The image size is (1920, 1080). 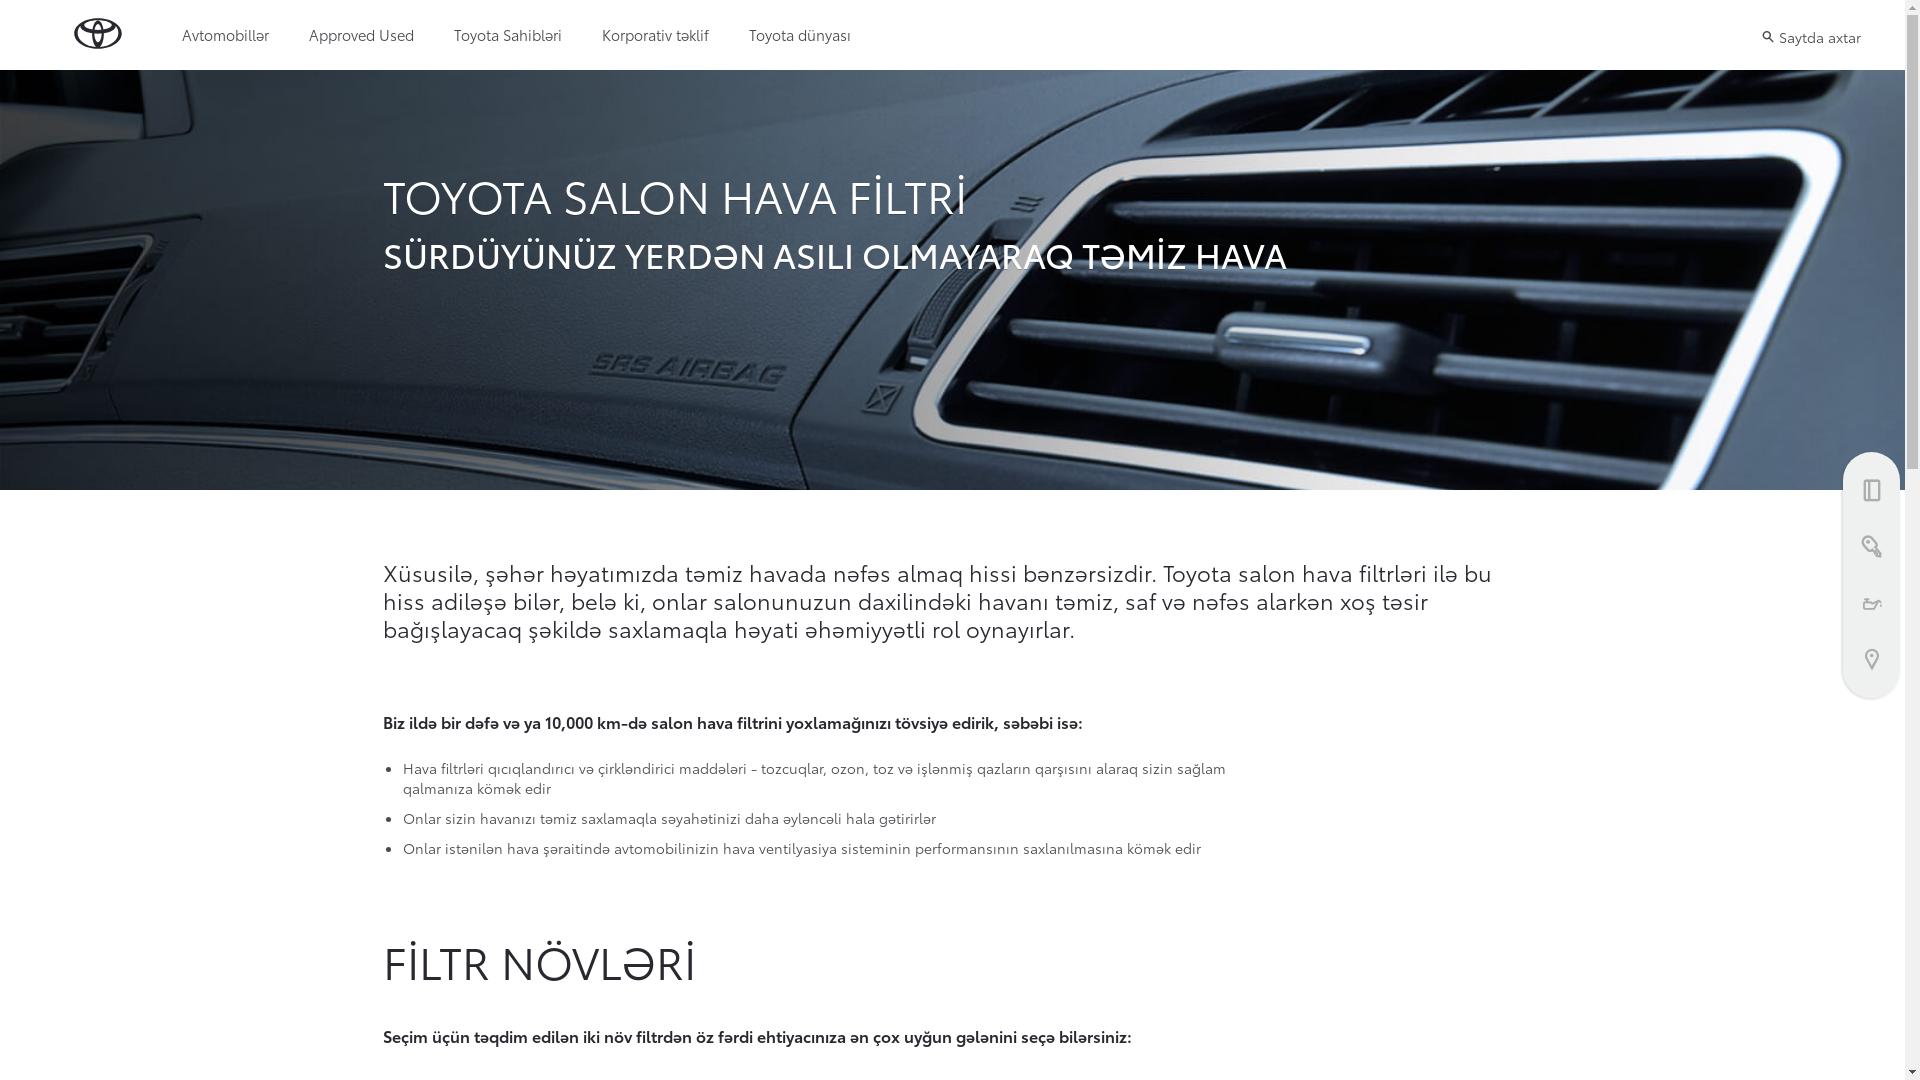 What do you see at coordinates (362, 35) in the screenshot?
I see `Approved Used` at bounding box center [362, 35].